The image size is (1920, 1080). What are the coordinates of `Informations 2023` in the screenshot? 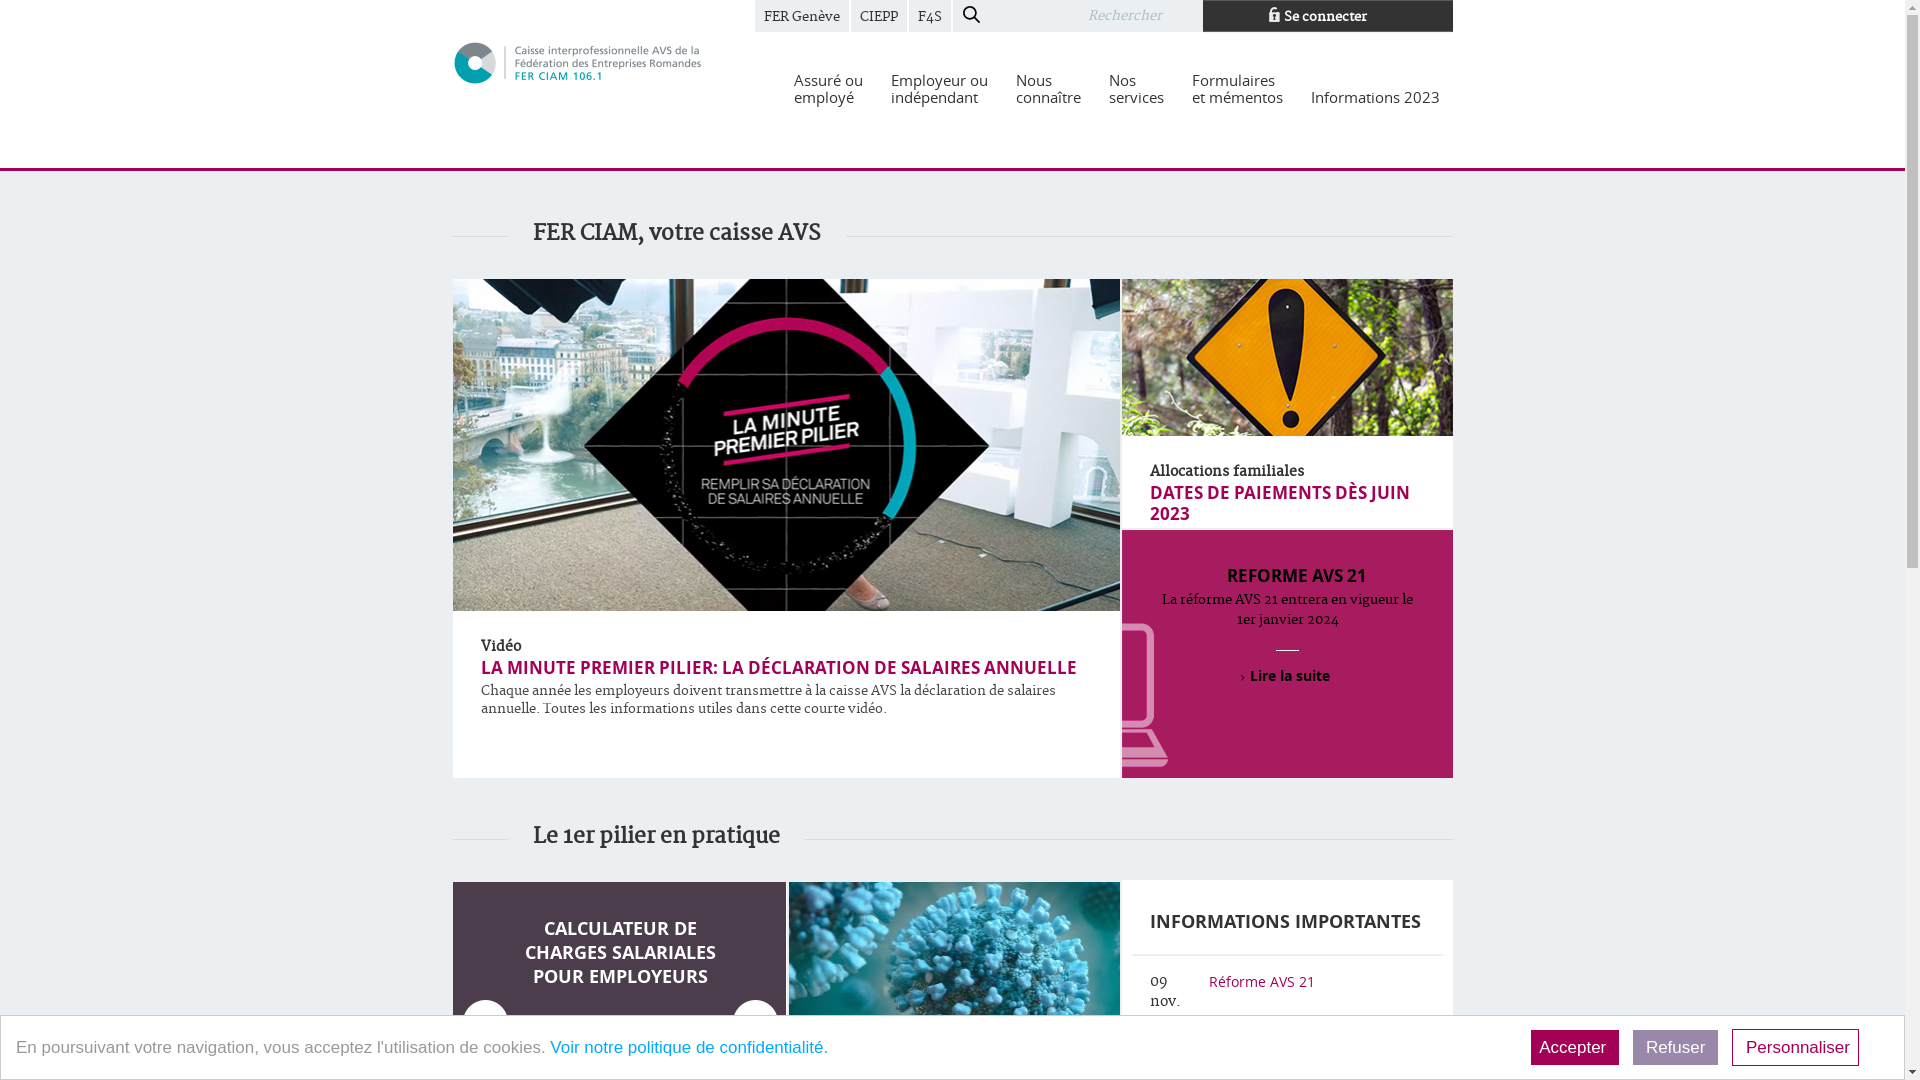 It's located at (1376, 98).